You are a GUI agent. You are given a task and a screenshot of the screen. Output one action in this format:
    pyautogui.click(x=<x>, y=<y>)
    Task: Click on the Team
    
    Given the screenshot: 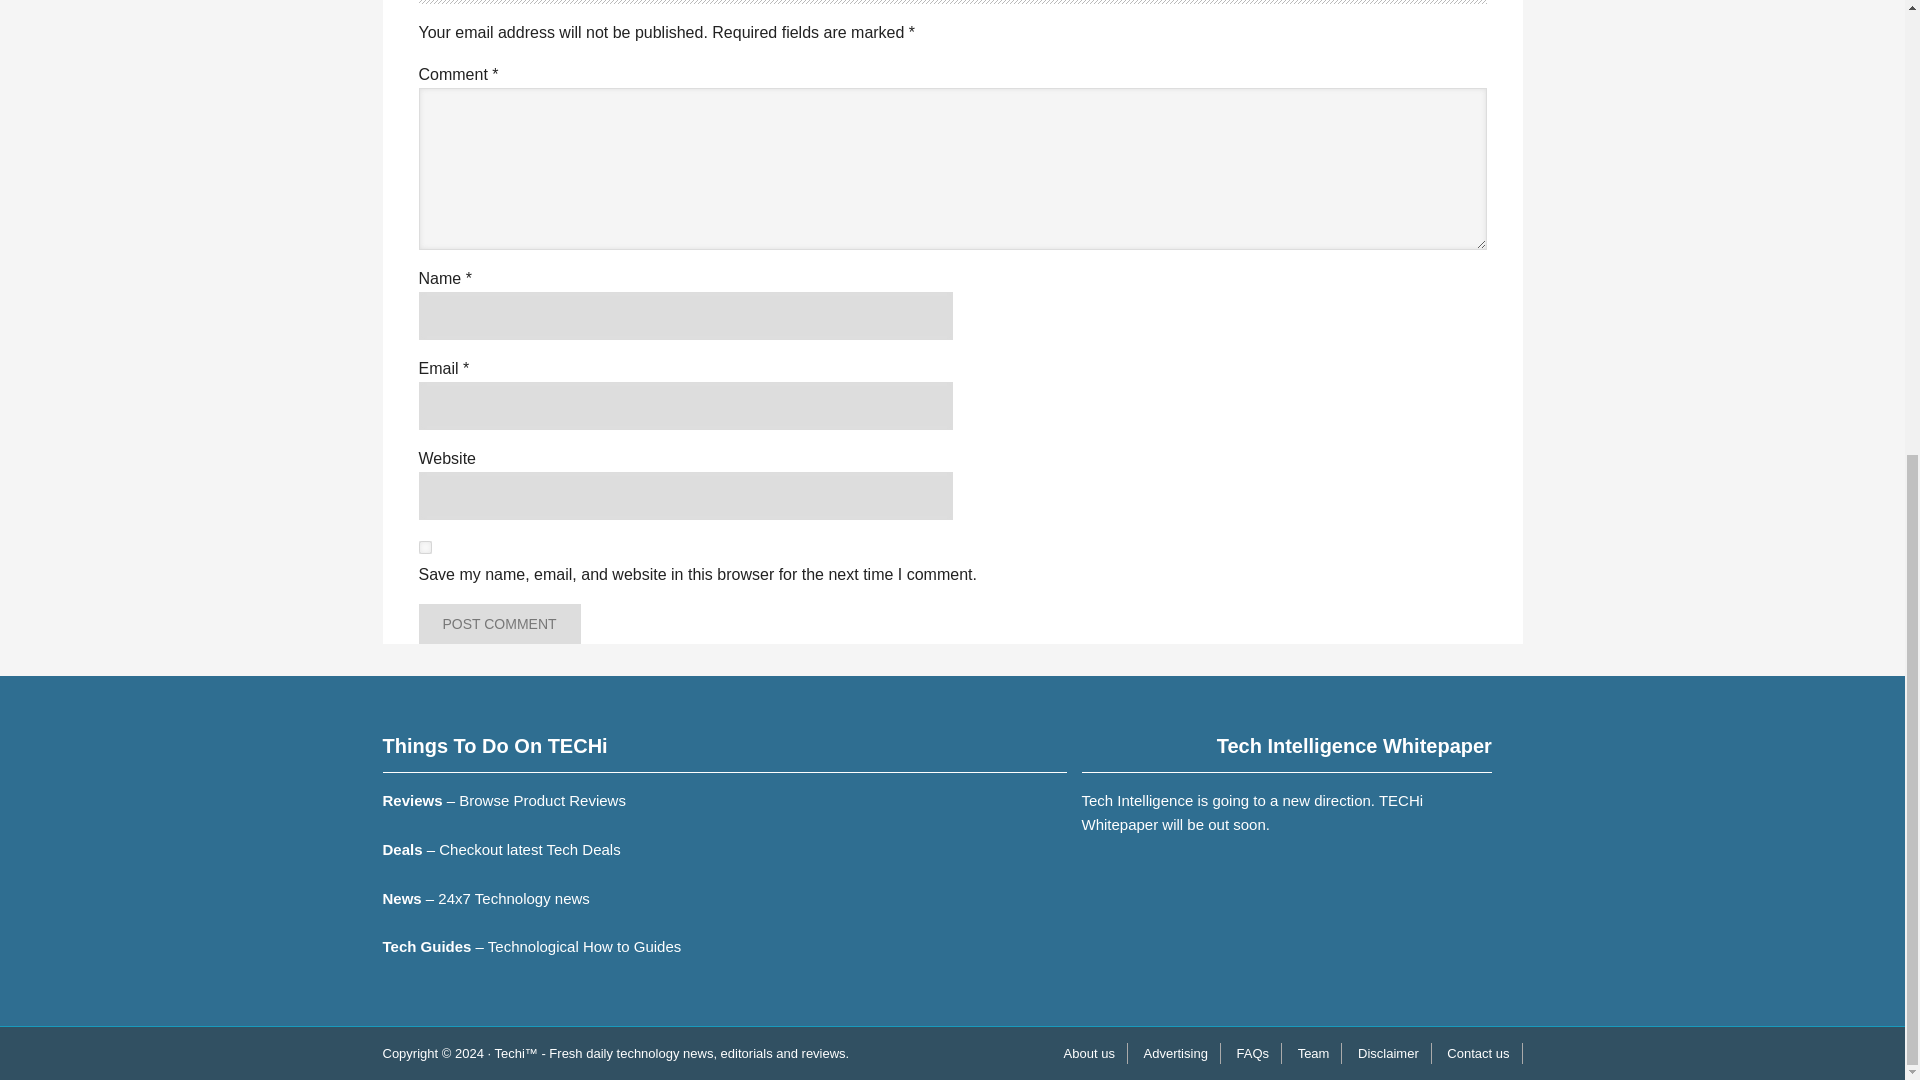 What is the action you would take?
    pyautogui.click(x=1314, y=1053)
    